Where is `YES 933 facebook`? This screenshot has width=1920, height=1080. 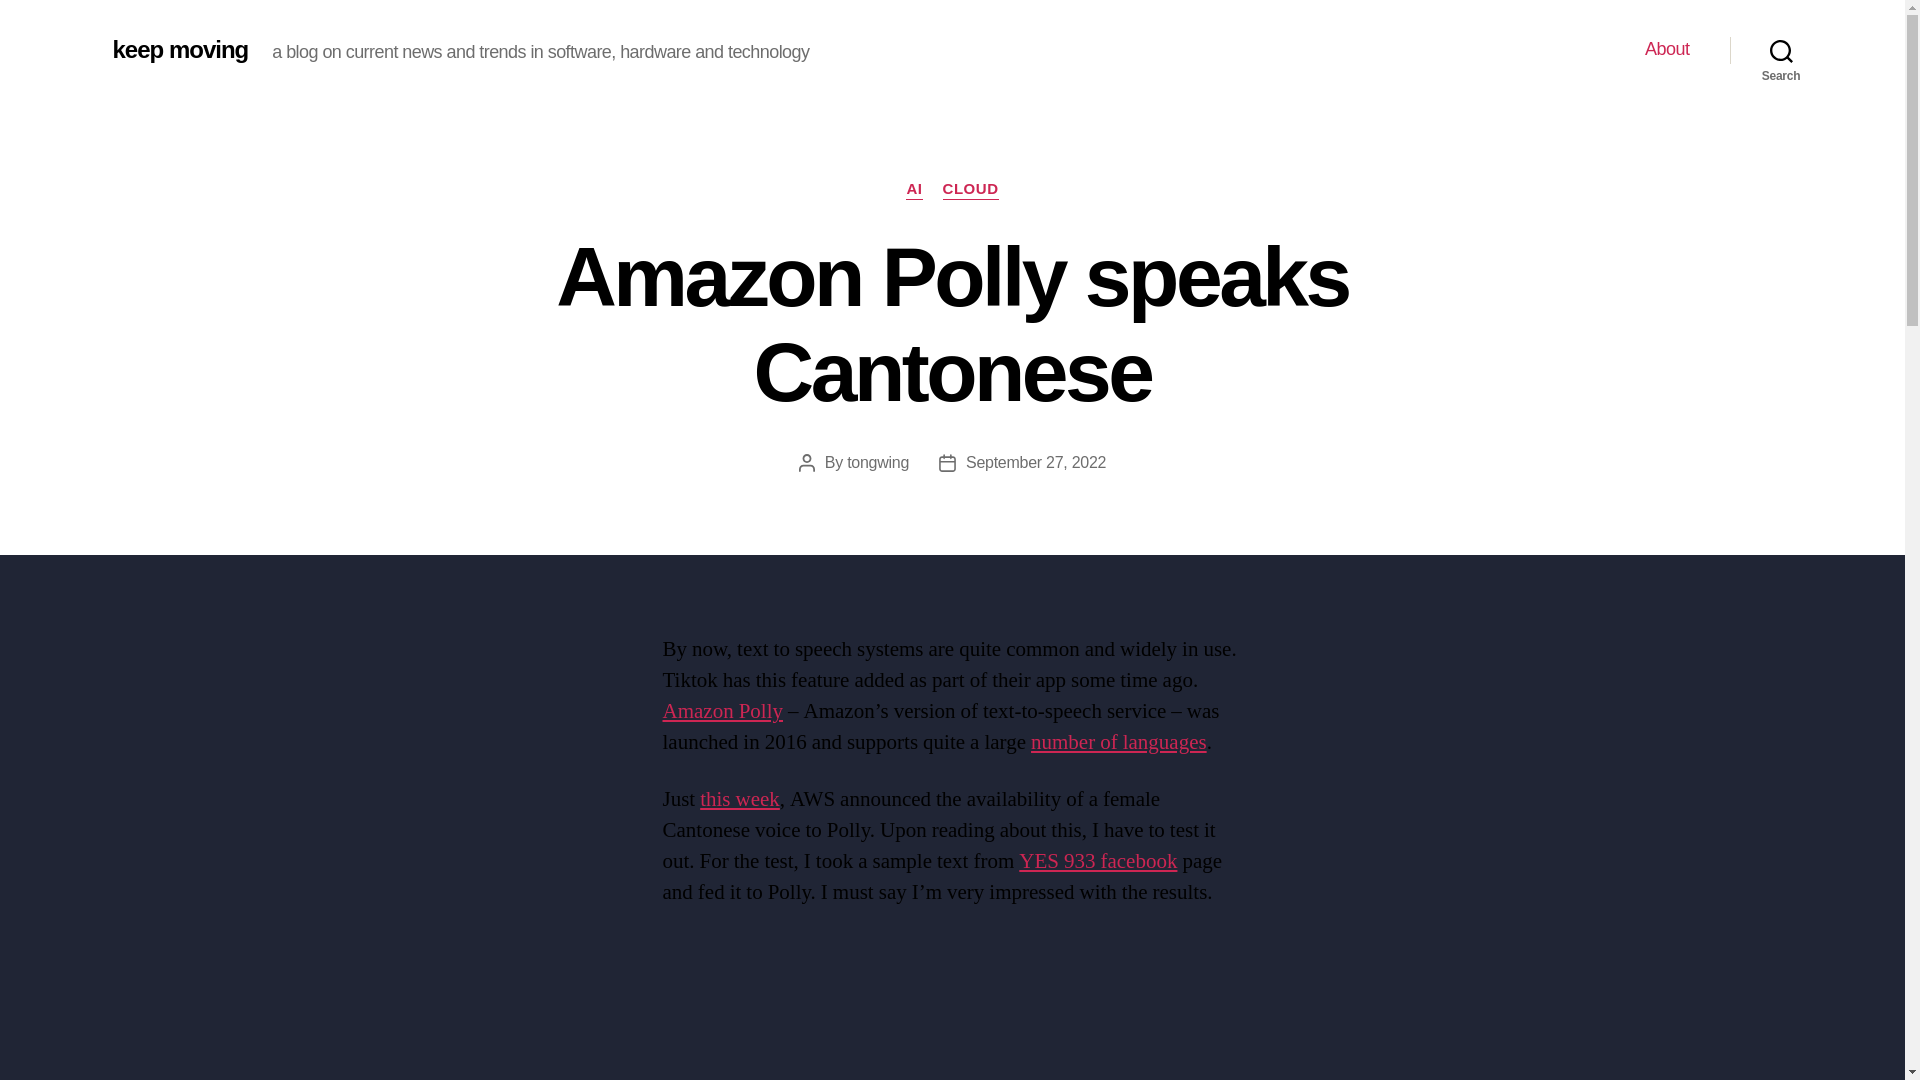 YES 933 facebook is located at coordinates (1098, 860).